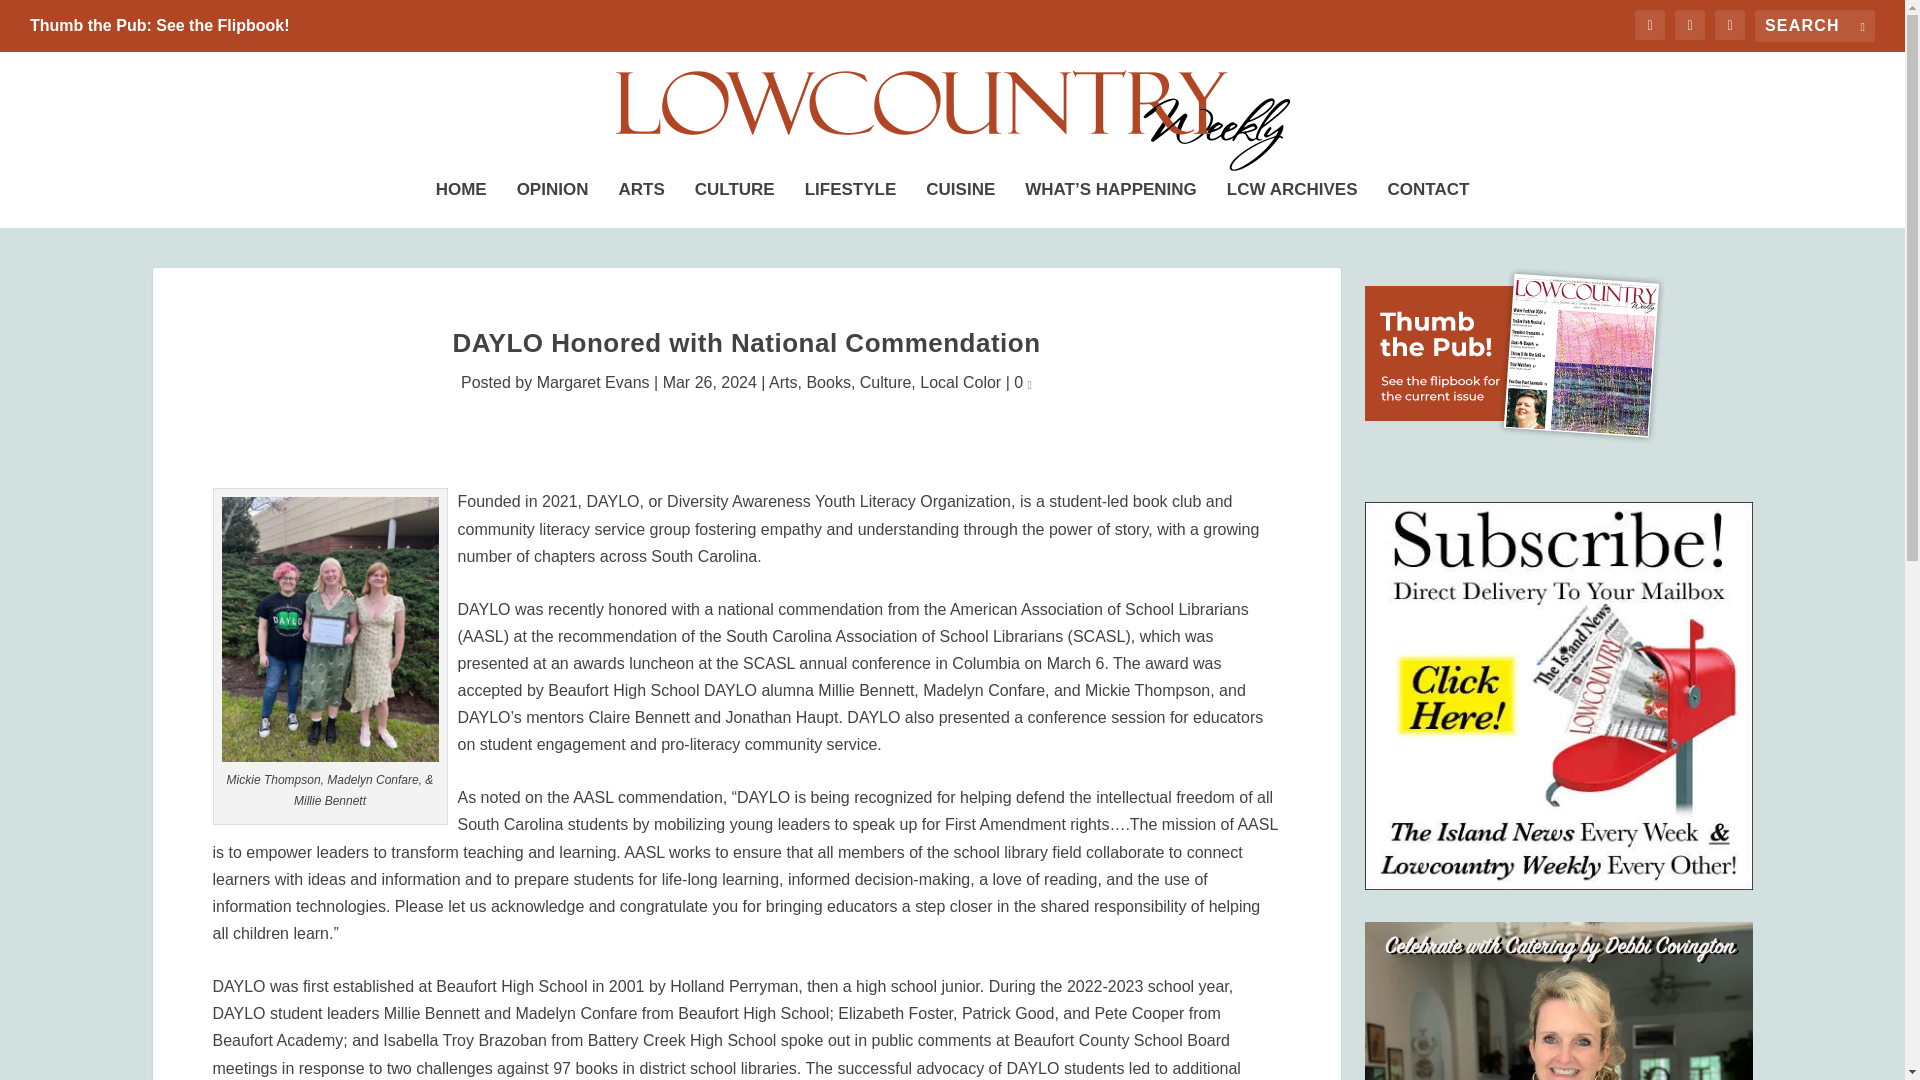 Image resolution: width=1920 pixels, height=1080 pixels. What do you see at coordinates (850, 199) in the screenshot?
I see `LIFESTYLE` at bounding box center [850, 199].